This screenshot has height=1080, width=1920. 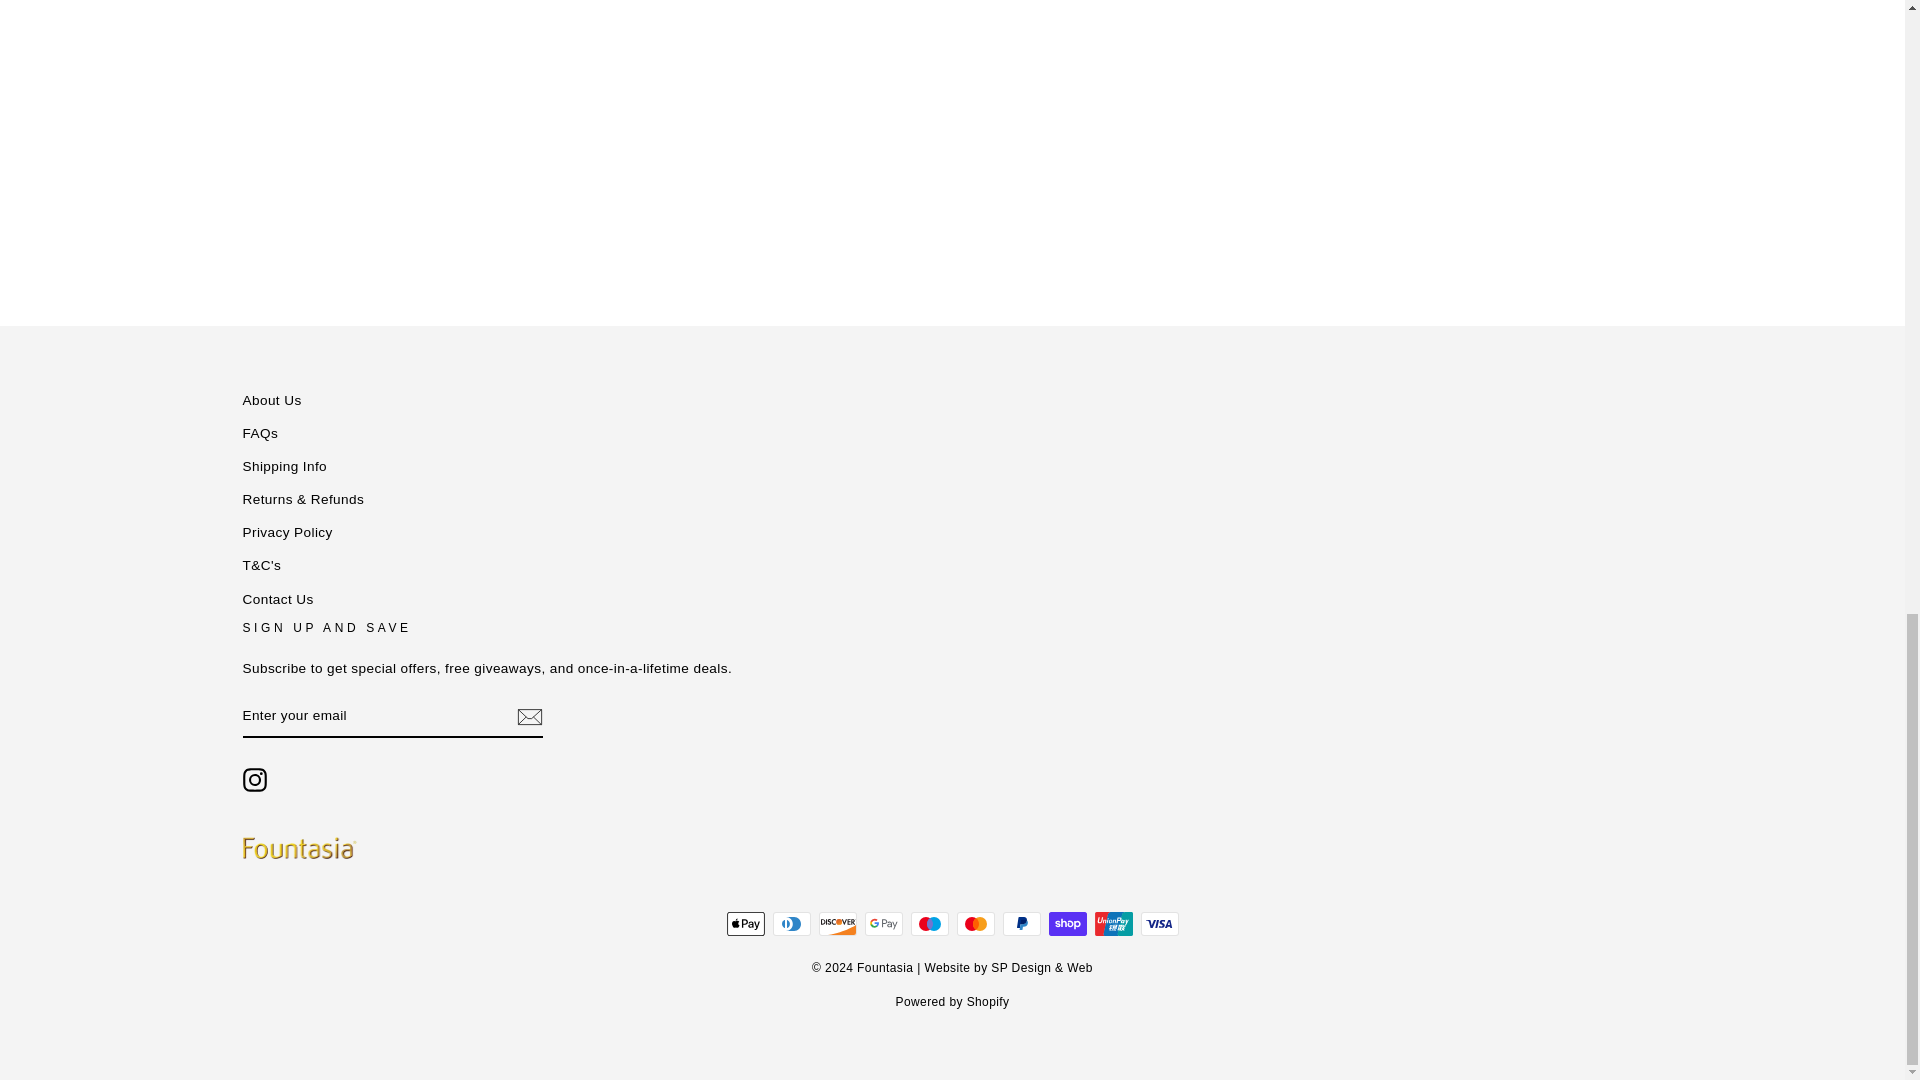 What do you see at coordinates (1021, 924) in the screenshot?
I see `PayPal` at bounding box center [1021, 924].